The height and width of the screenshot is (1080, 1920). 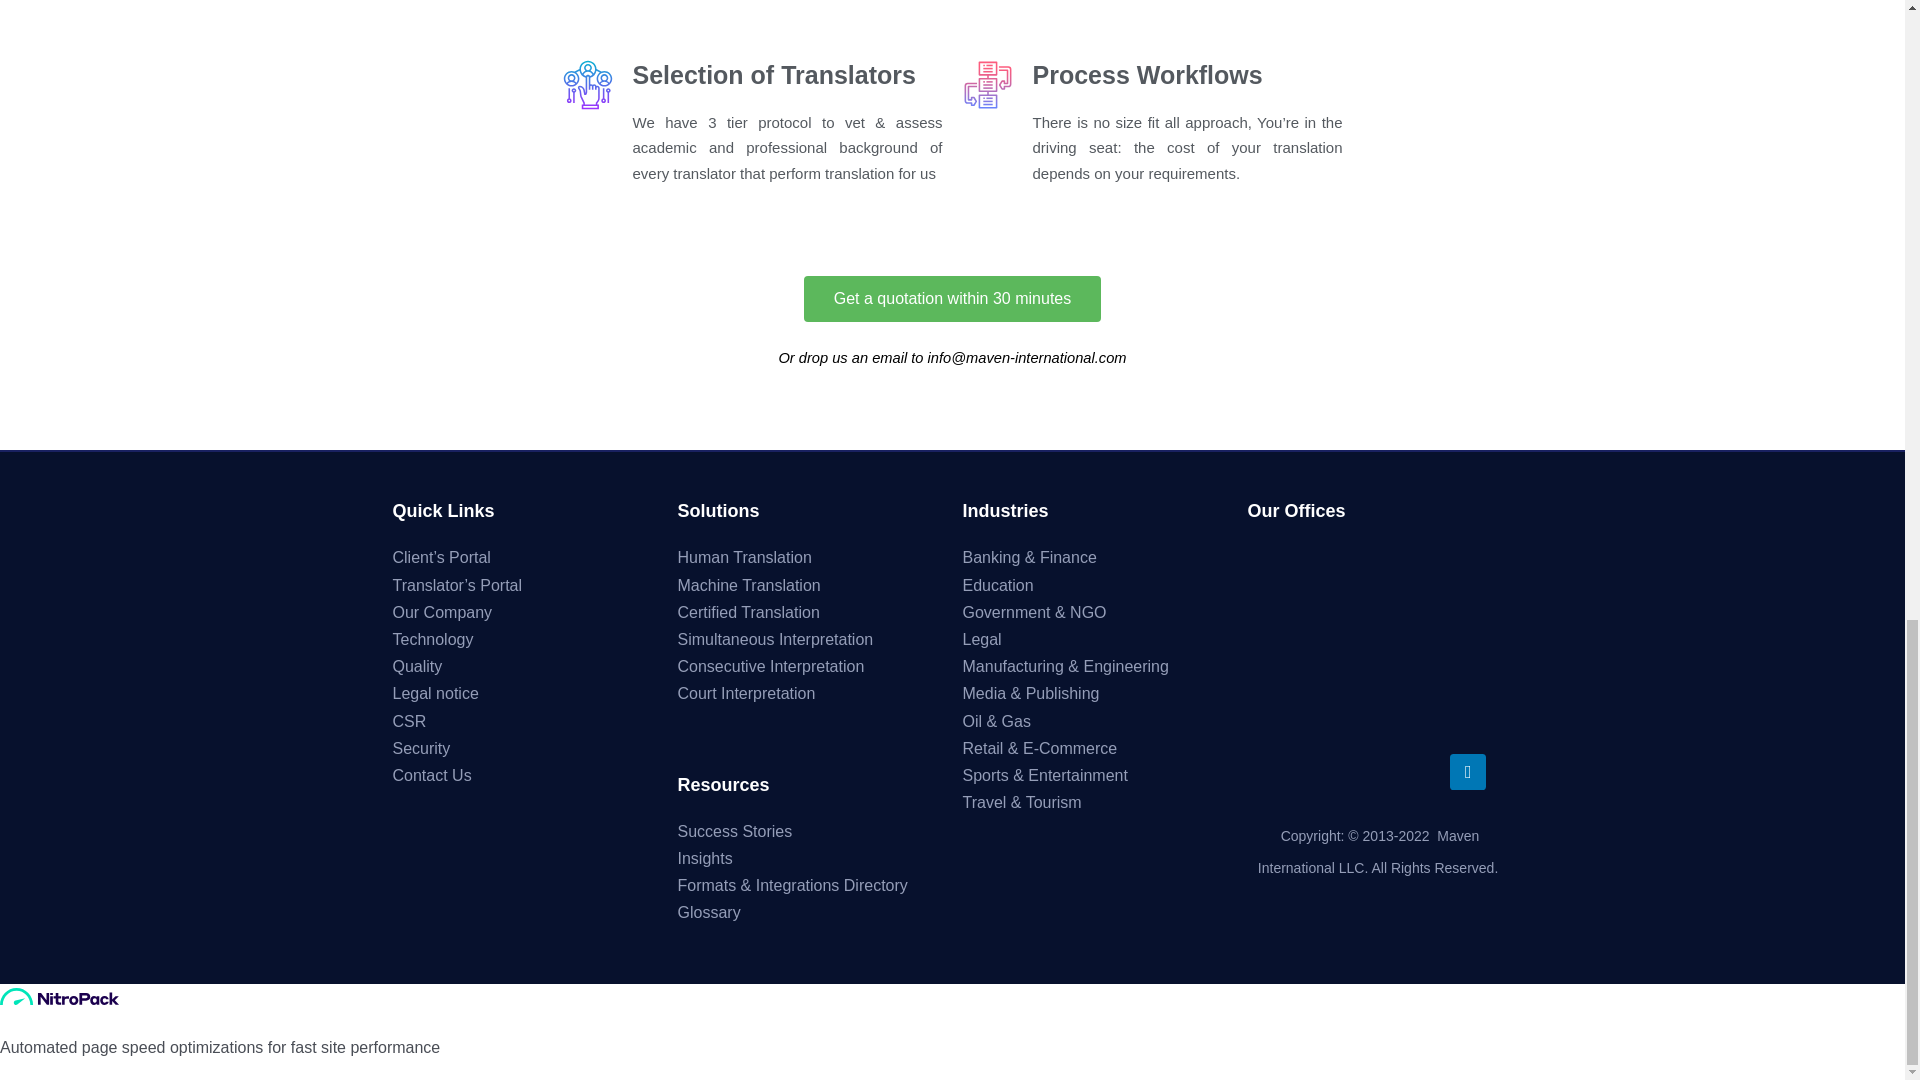 I want to click on Education, so click(x=996, y=585).